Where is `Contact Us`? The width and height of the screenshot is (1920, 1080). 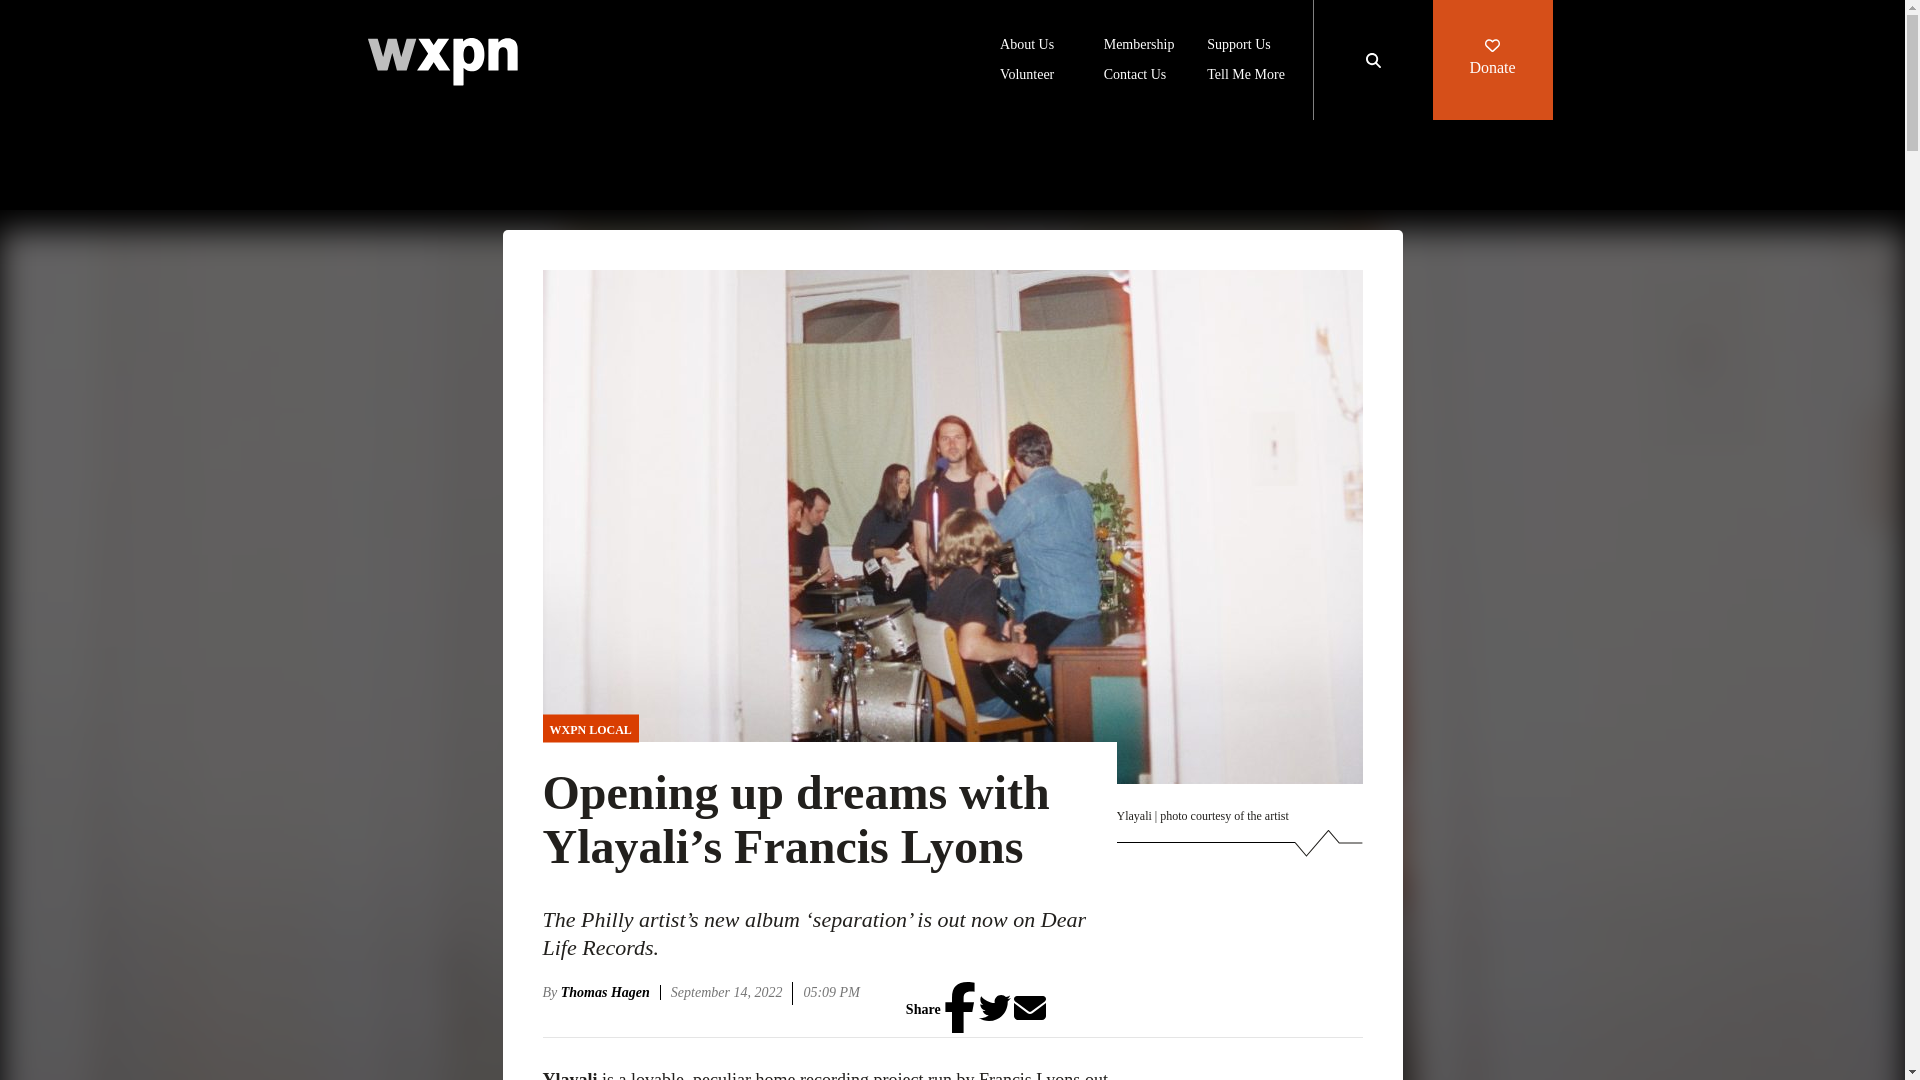 Contact Us is located at coordinates (1136, 76).